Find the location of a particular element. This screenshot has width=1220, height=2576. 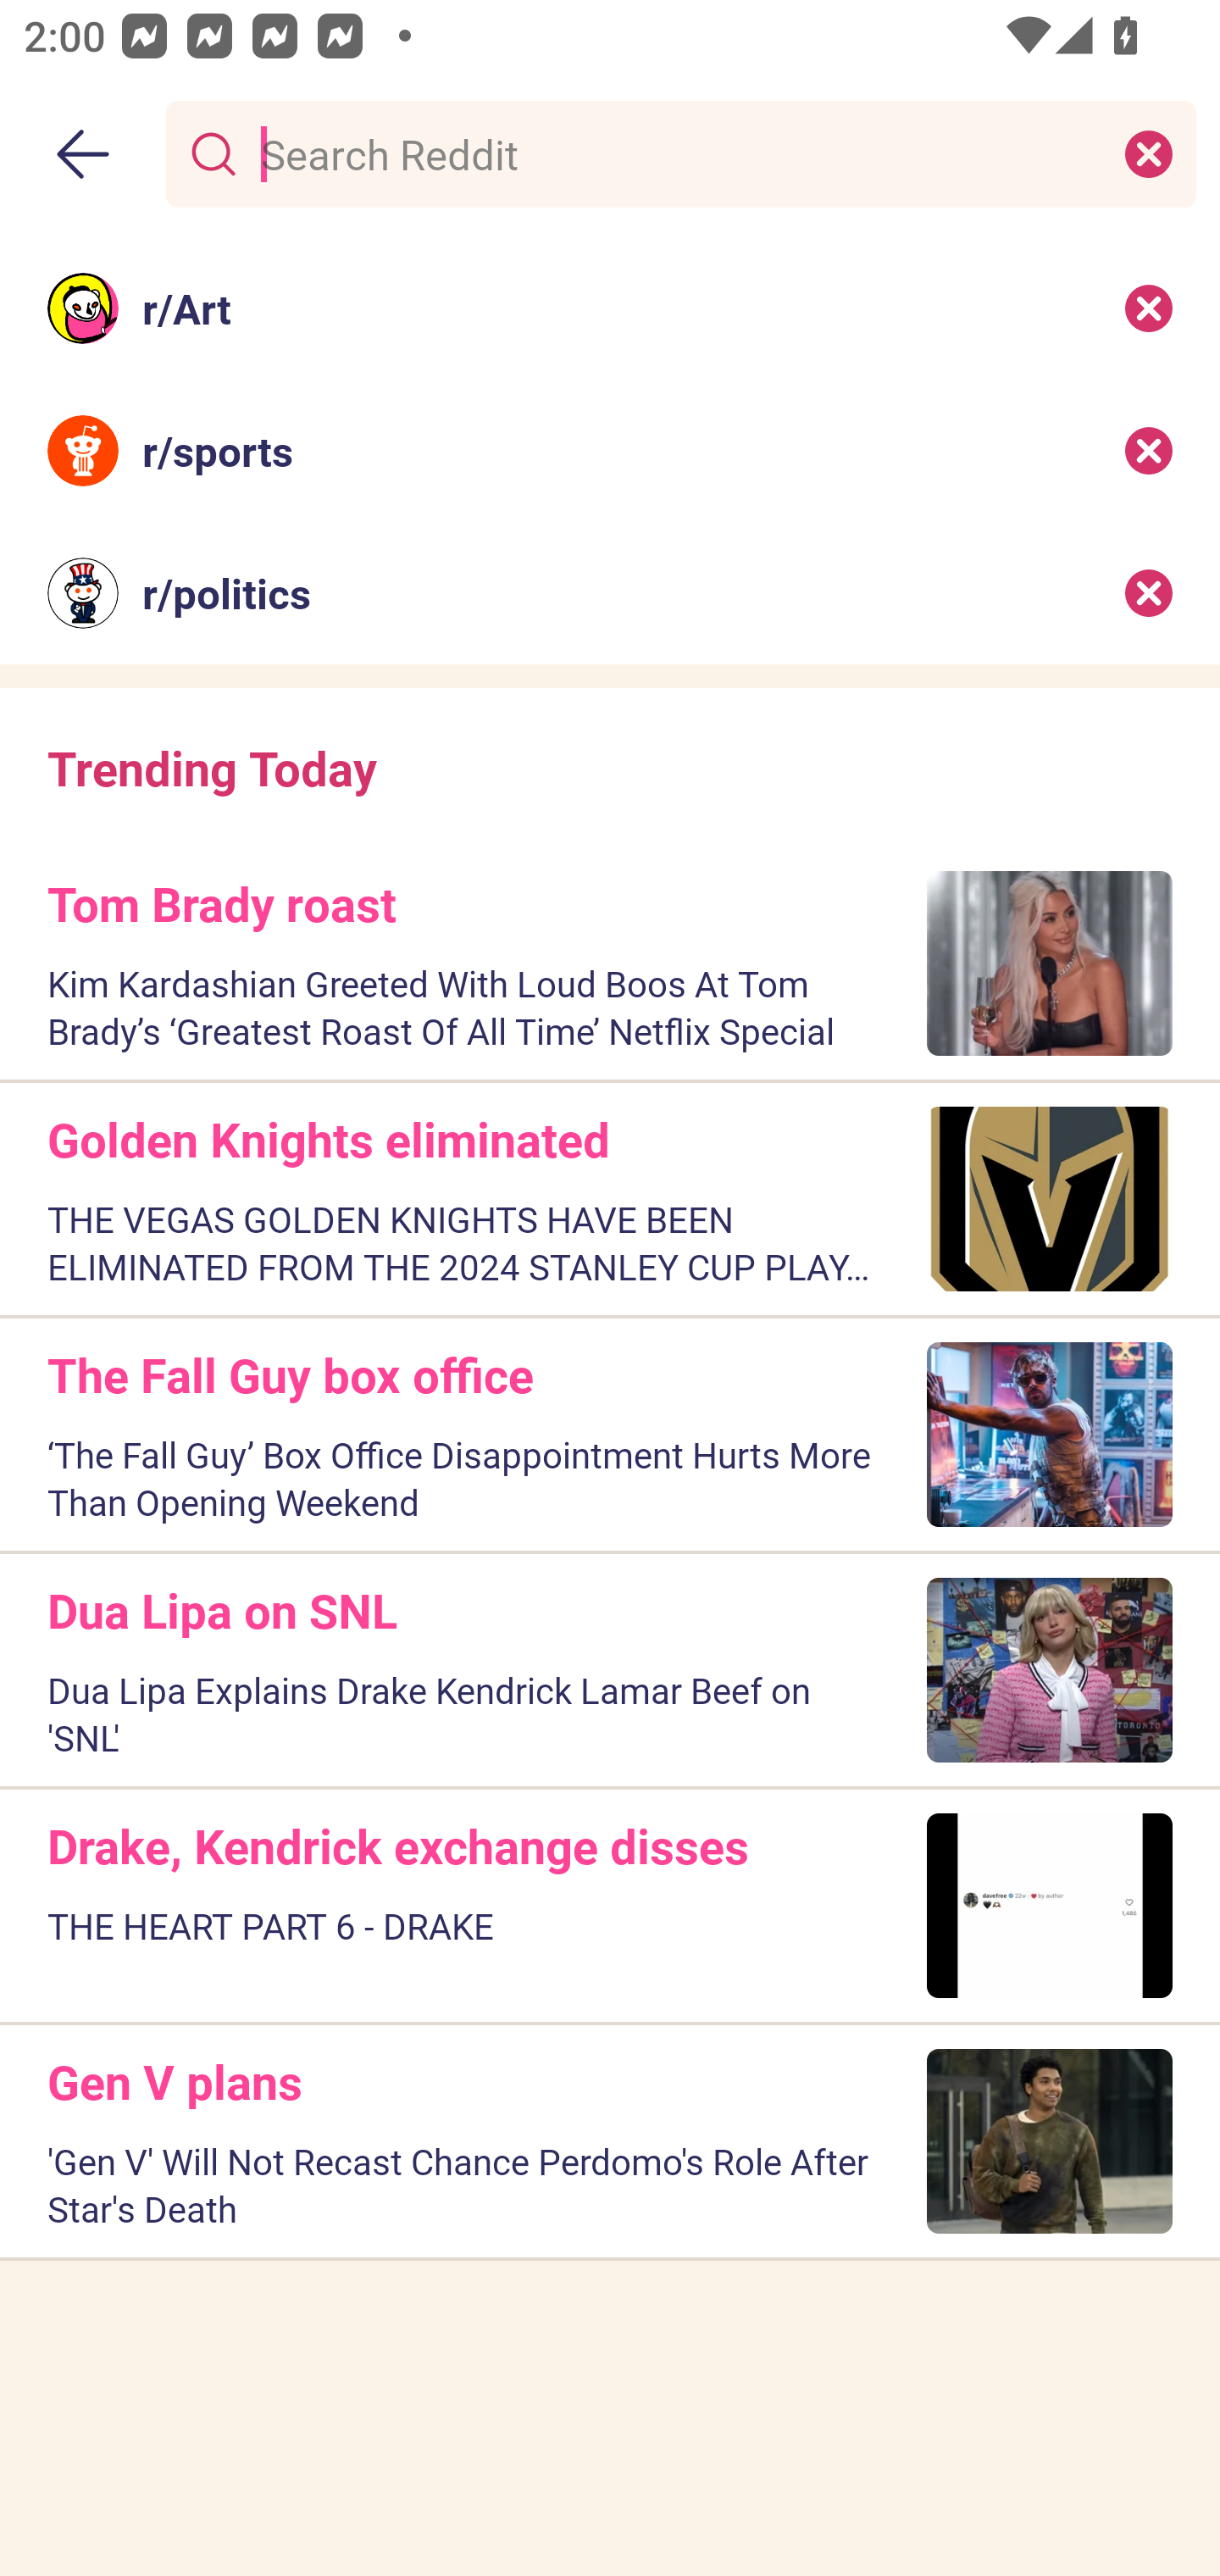

r/sports Recent search: r/sports Remove is located at coordinates (610, 451).